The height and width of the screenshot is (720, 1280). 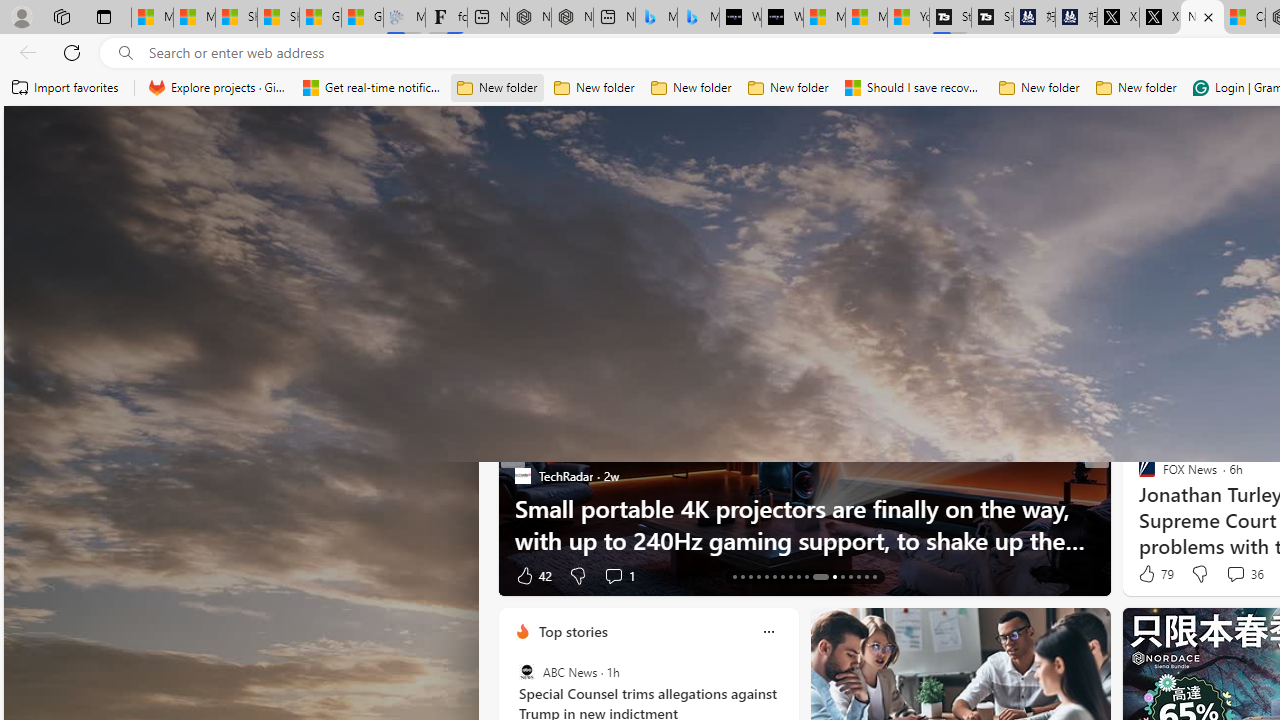 What do you see at coordinates (768, 631) in the screenshot?
I see `More options` at bounding box center [768, 631].